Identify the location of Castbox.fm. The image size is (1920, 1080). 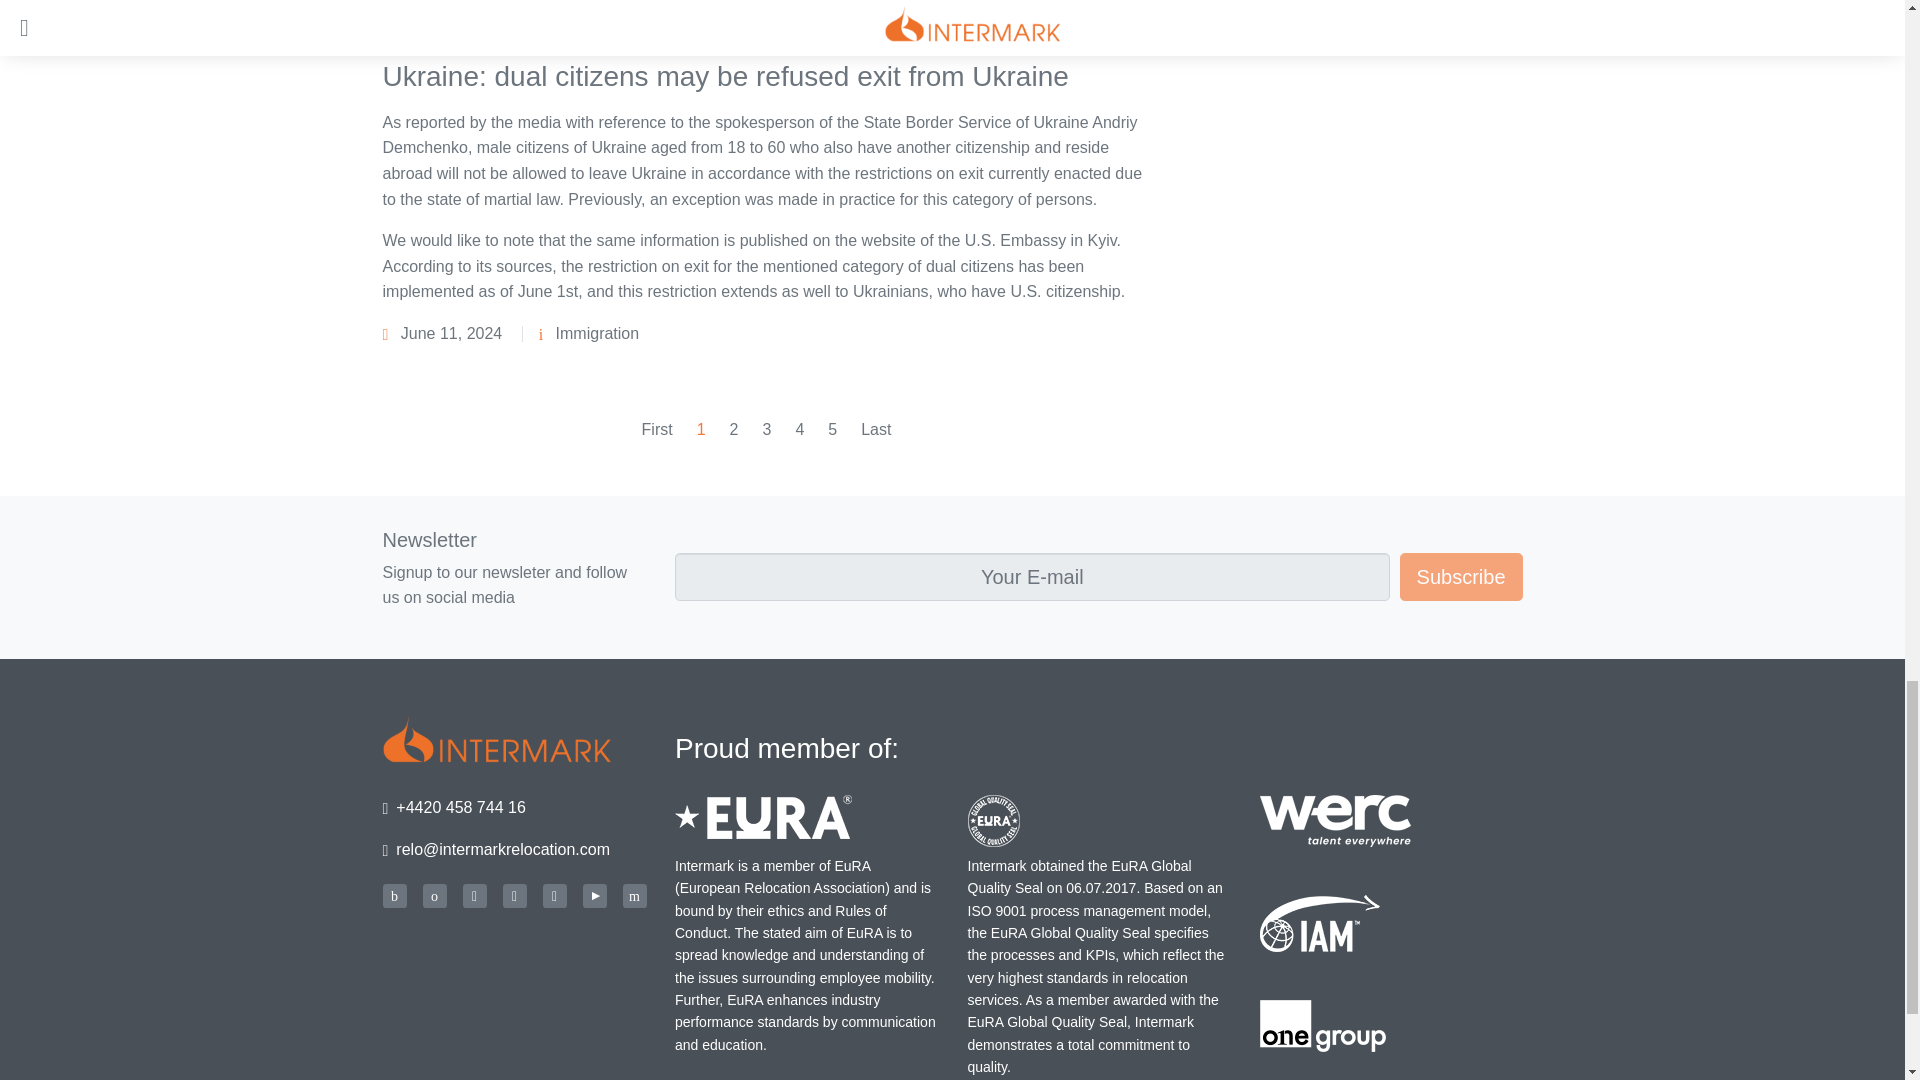
(394, 896).